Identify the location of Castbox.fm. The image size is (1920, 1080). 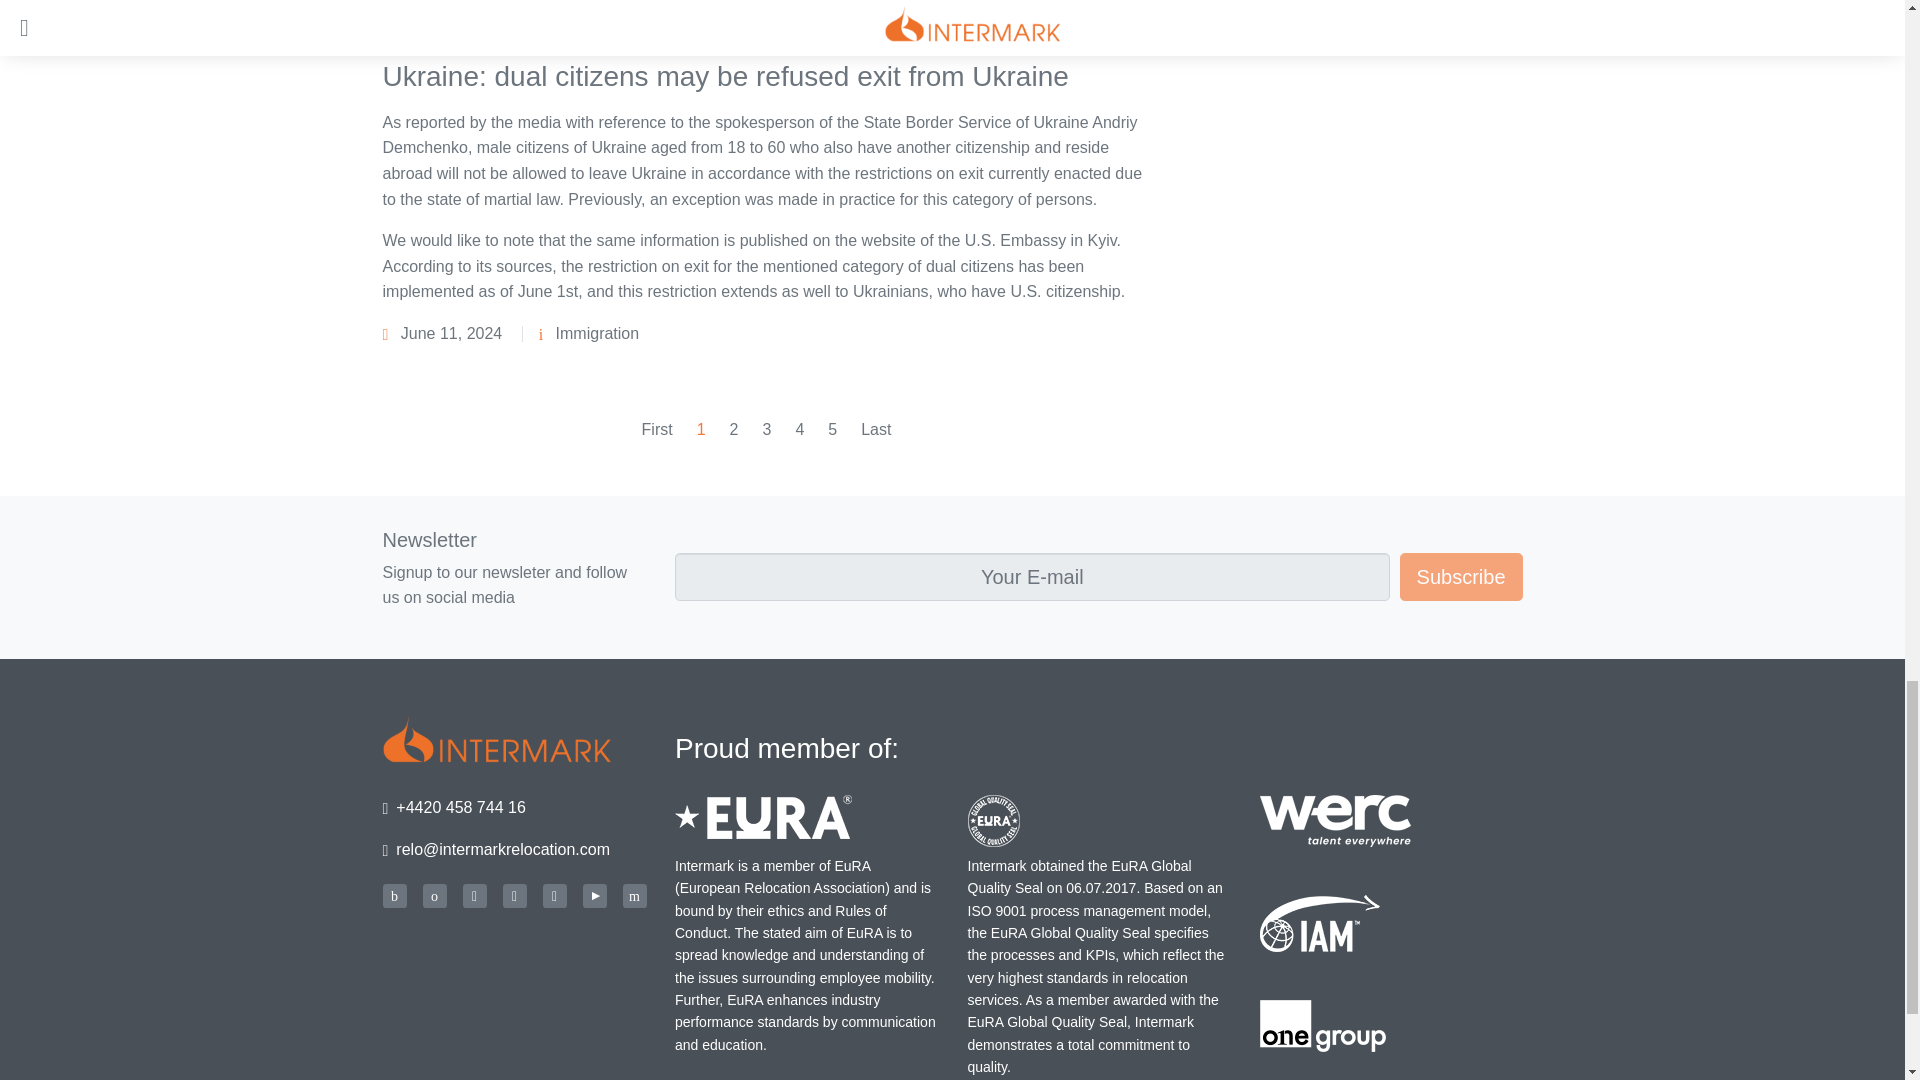
(394, 896).